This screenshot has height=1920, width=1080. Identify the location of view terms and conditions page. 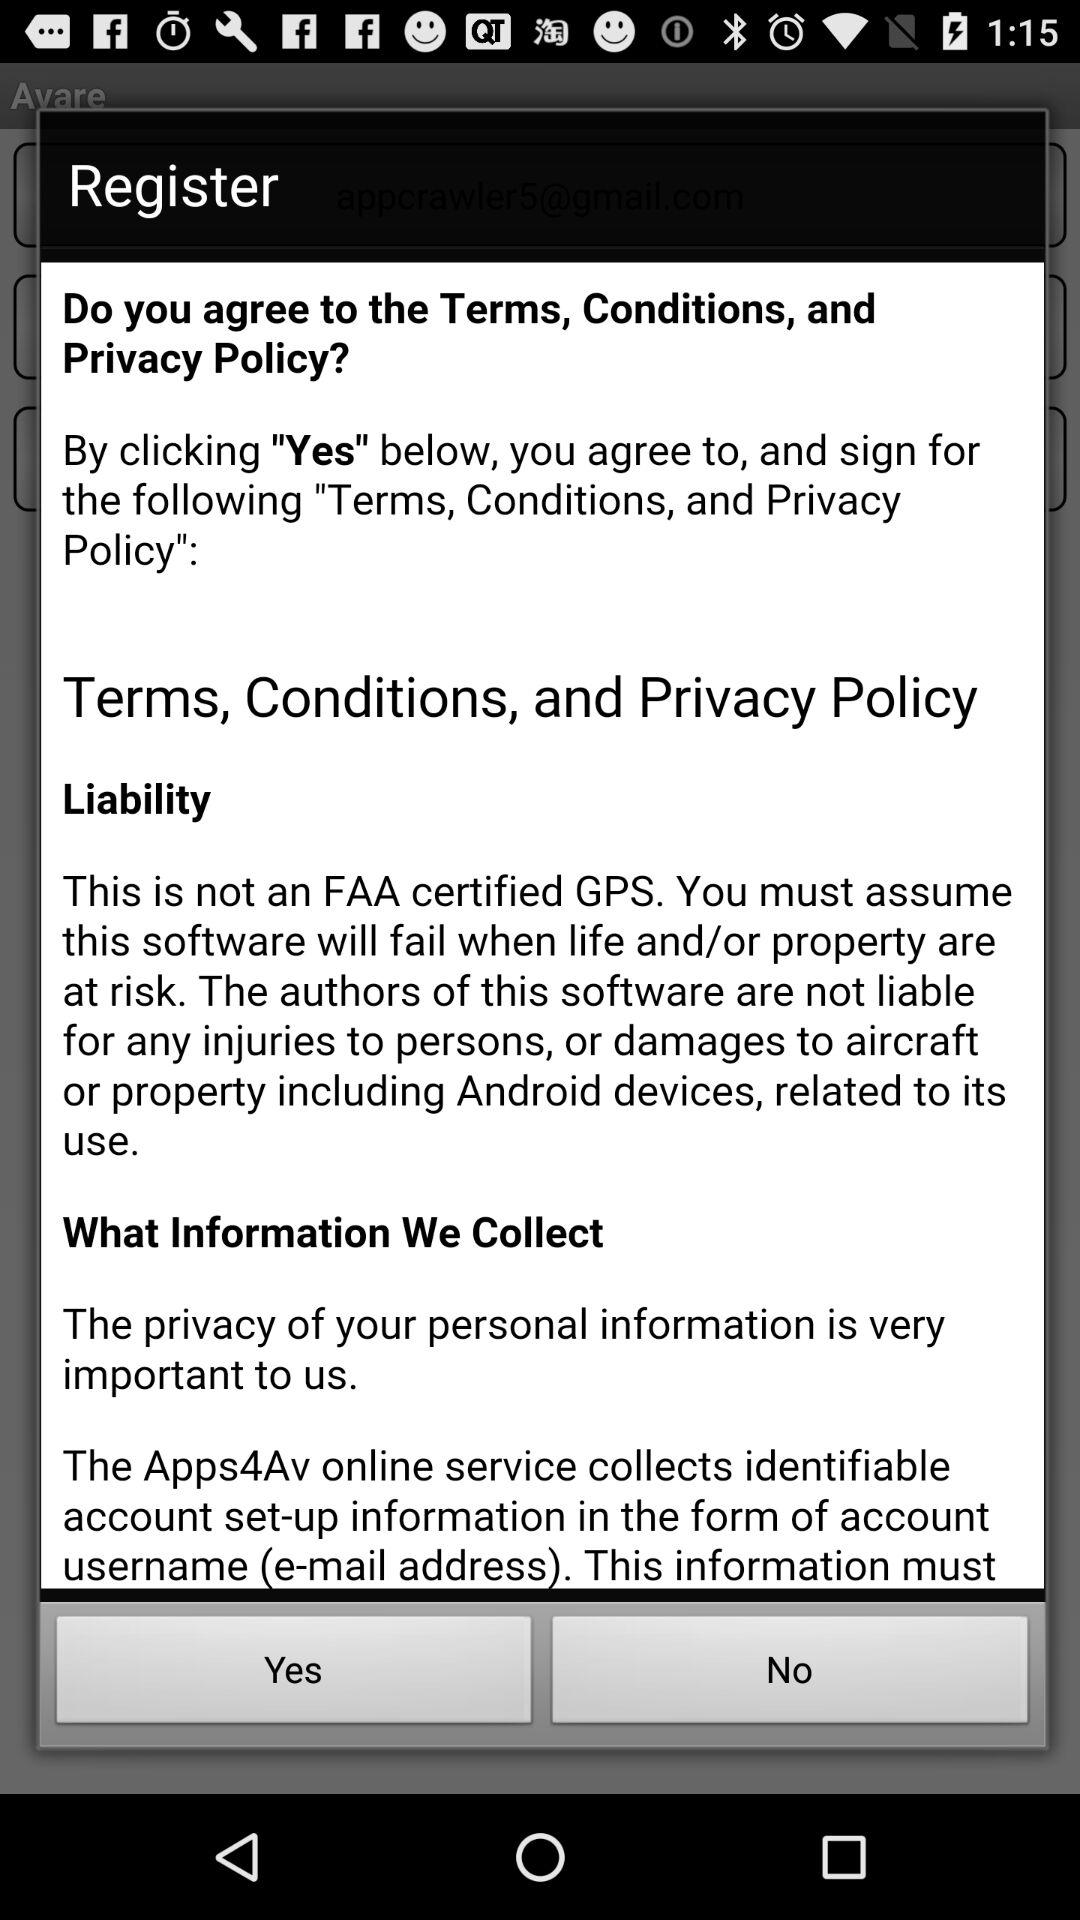
(542, 925).